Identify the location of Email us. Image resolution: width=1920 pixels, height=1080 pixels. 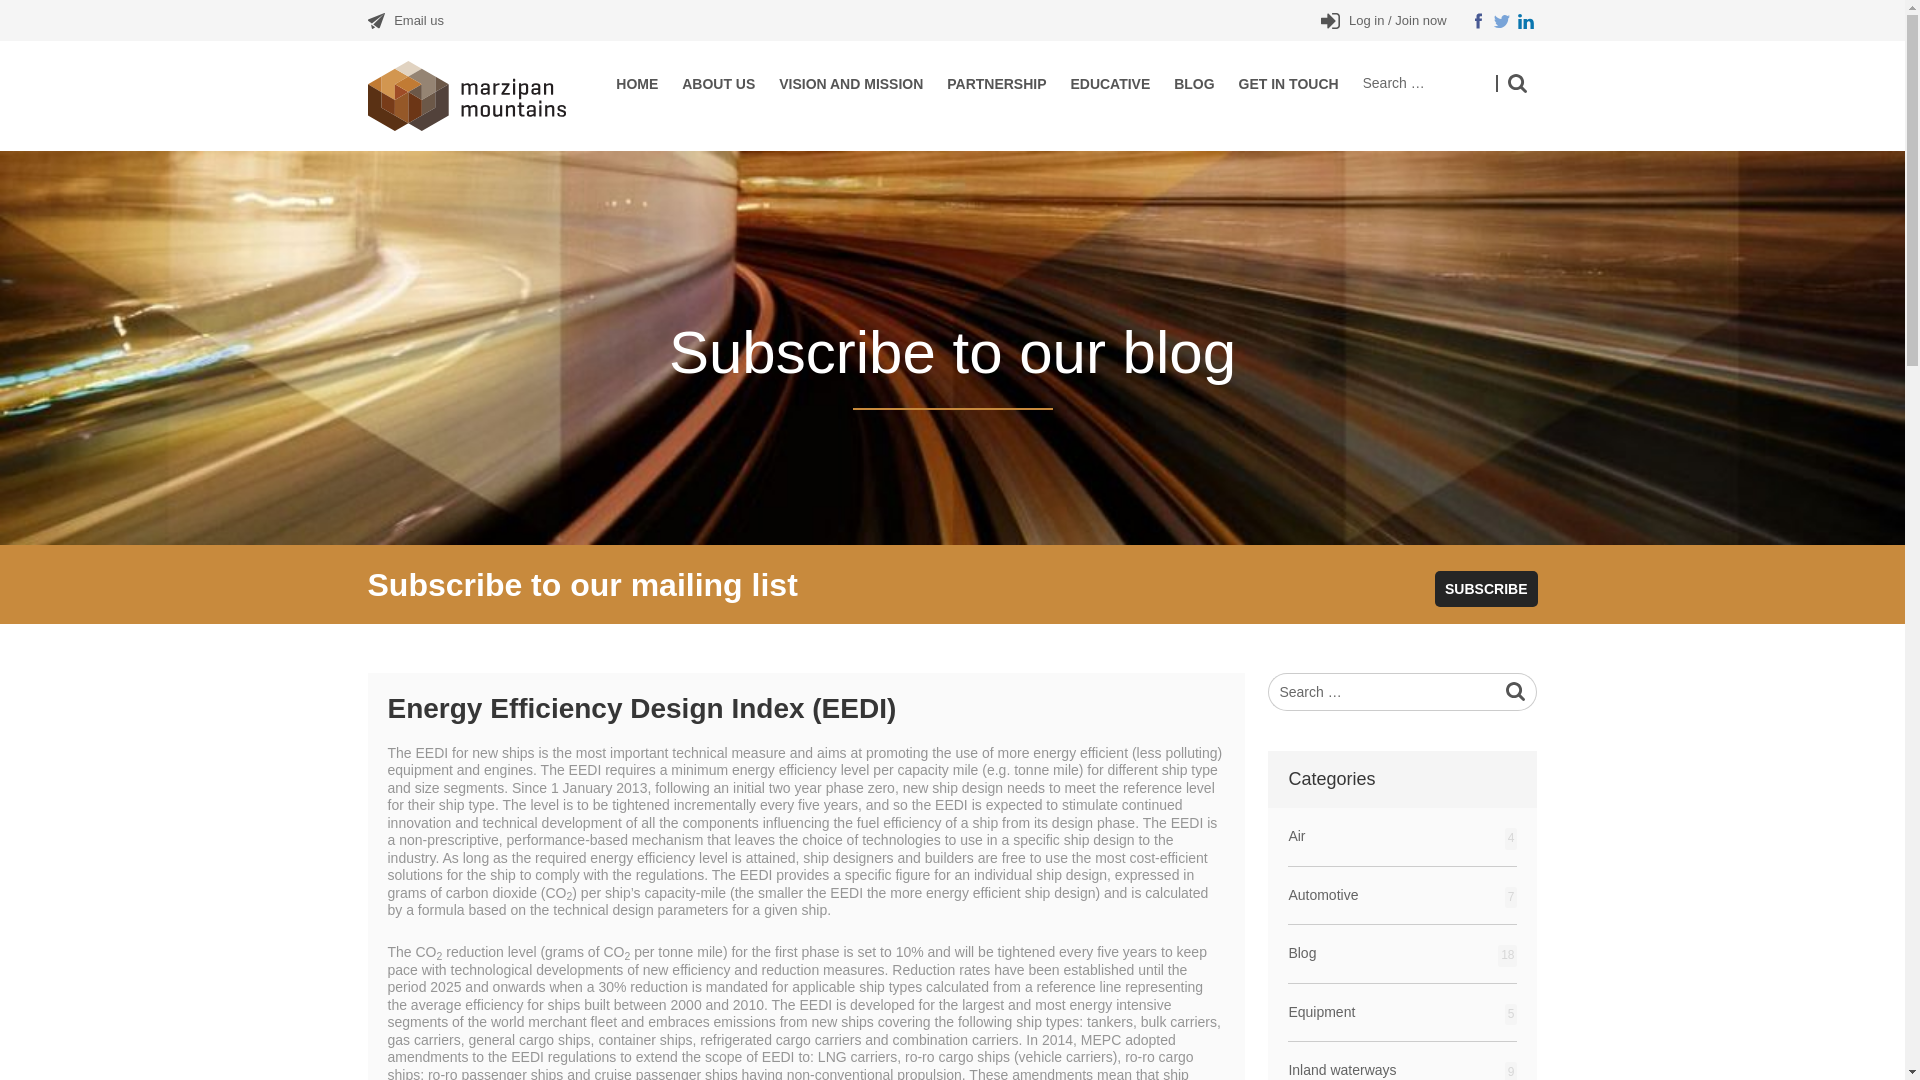
(418, 20).